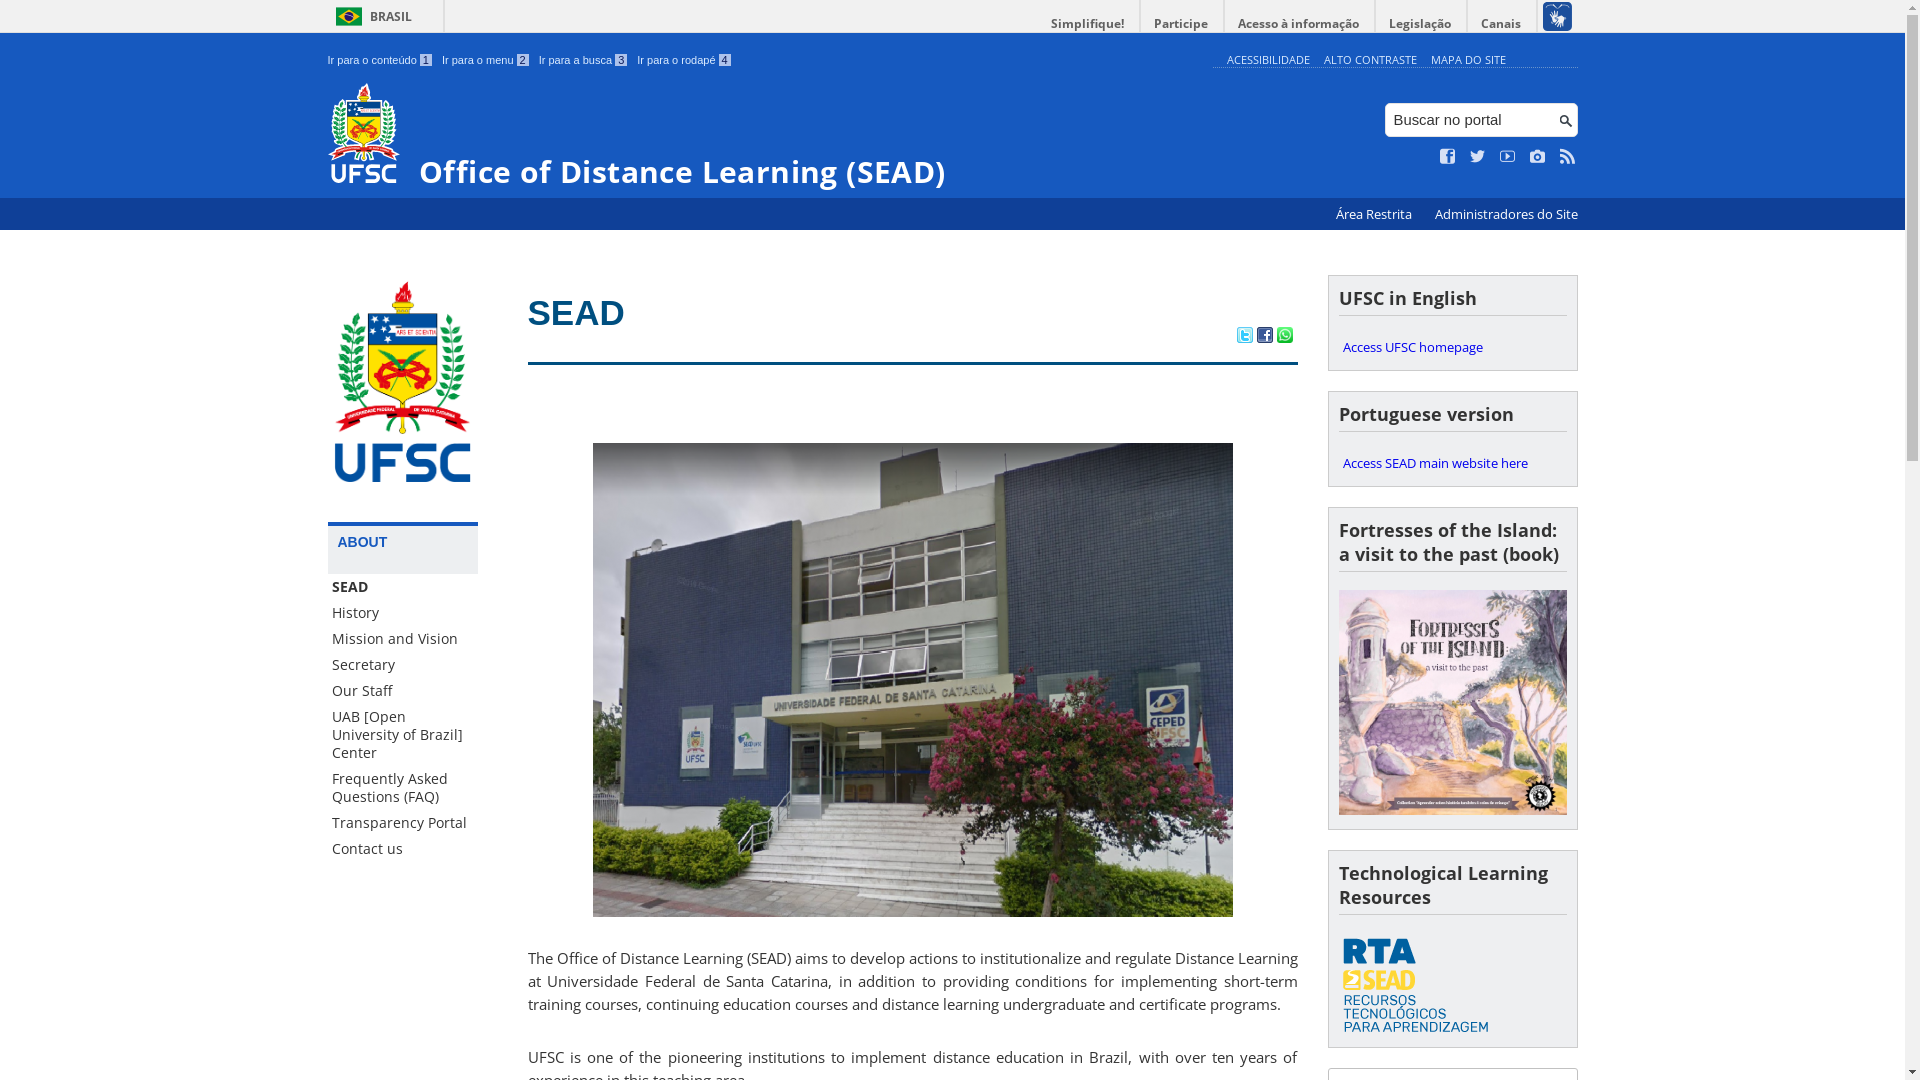  What do you see at coordinates (403, 823) in the screenshot?
I see `Transparency Portal` at bounding box center [403, 823].